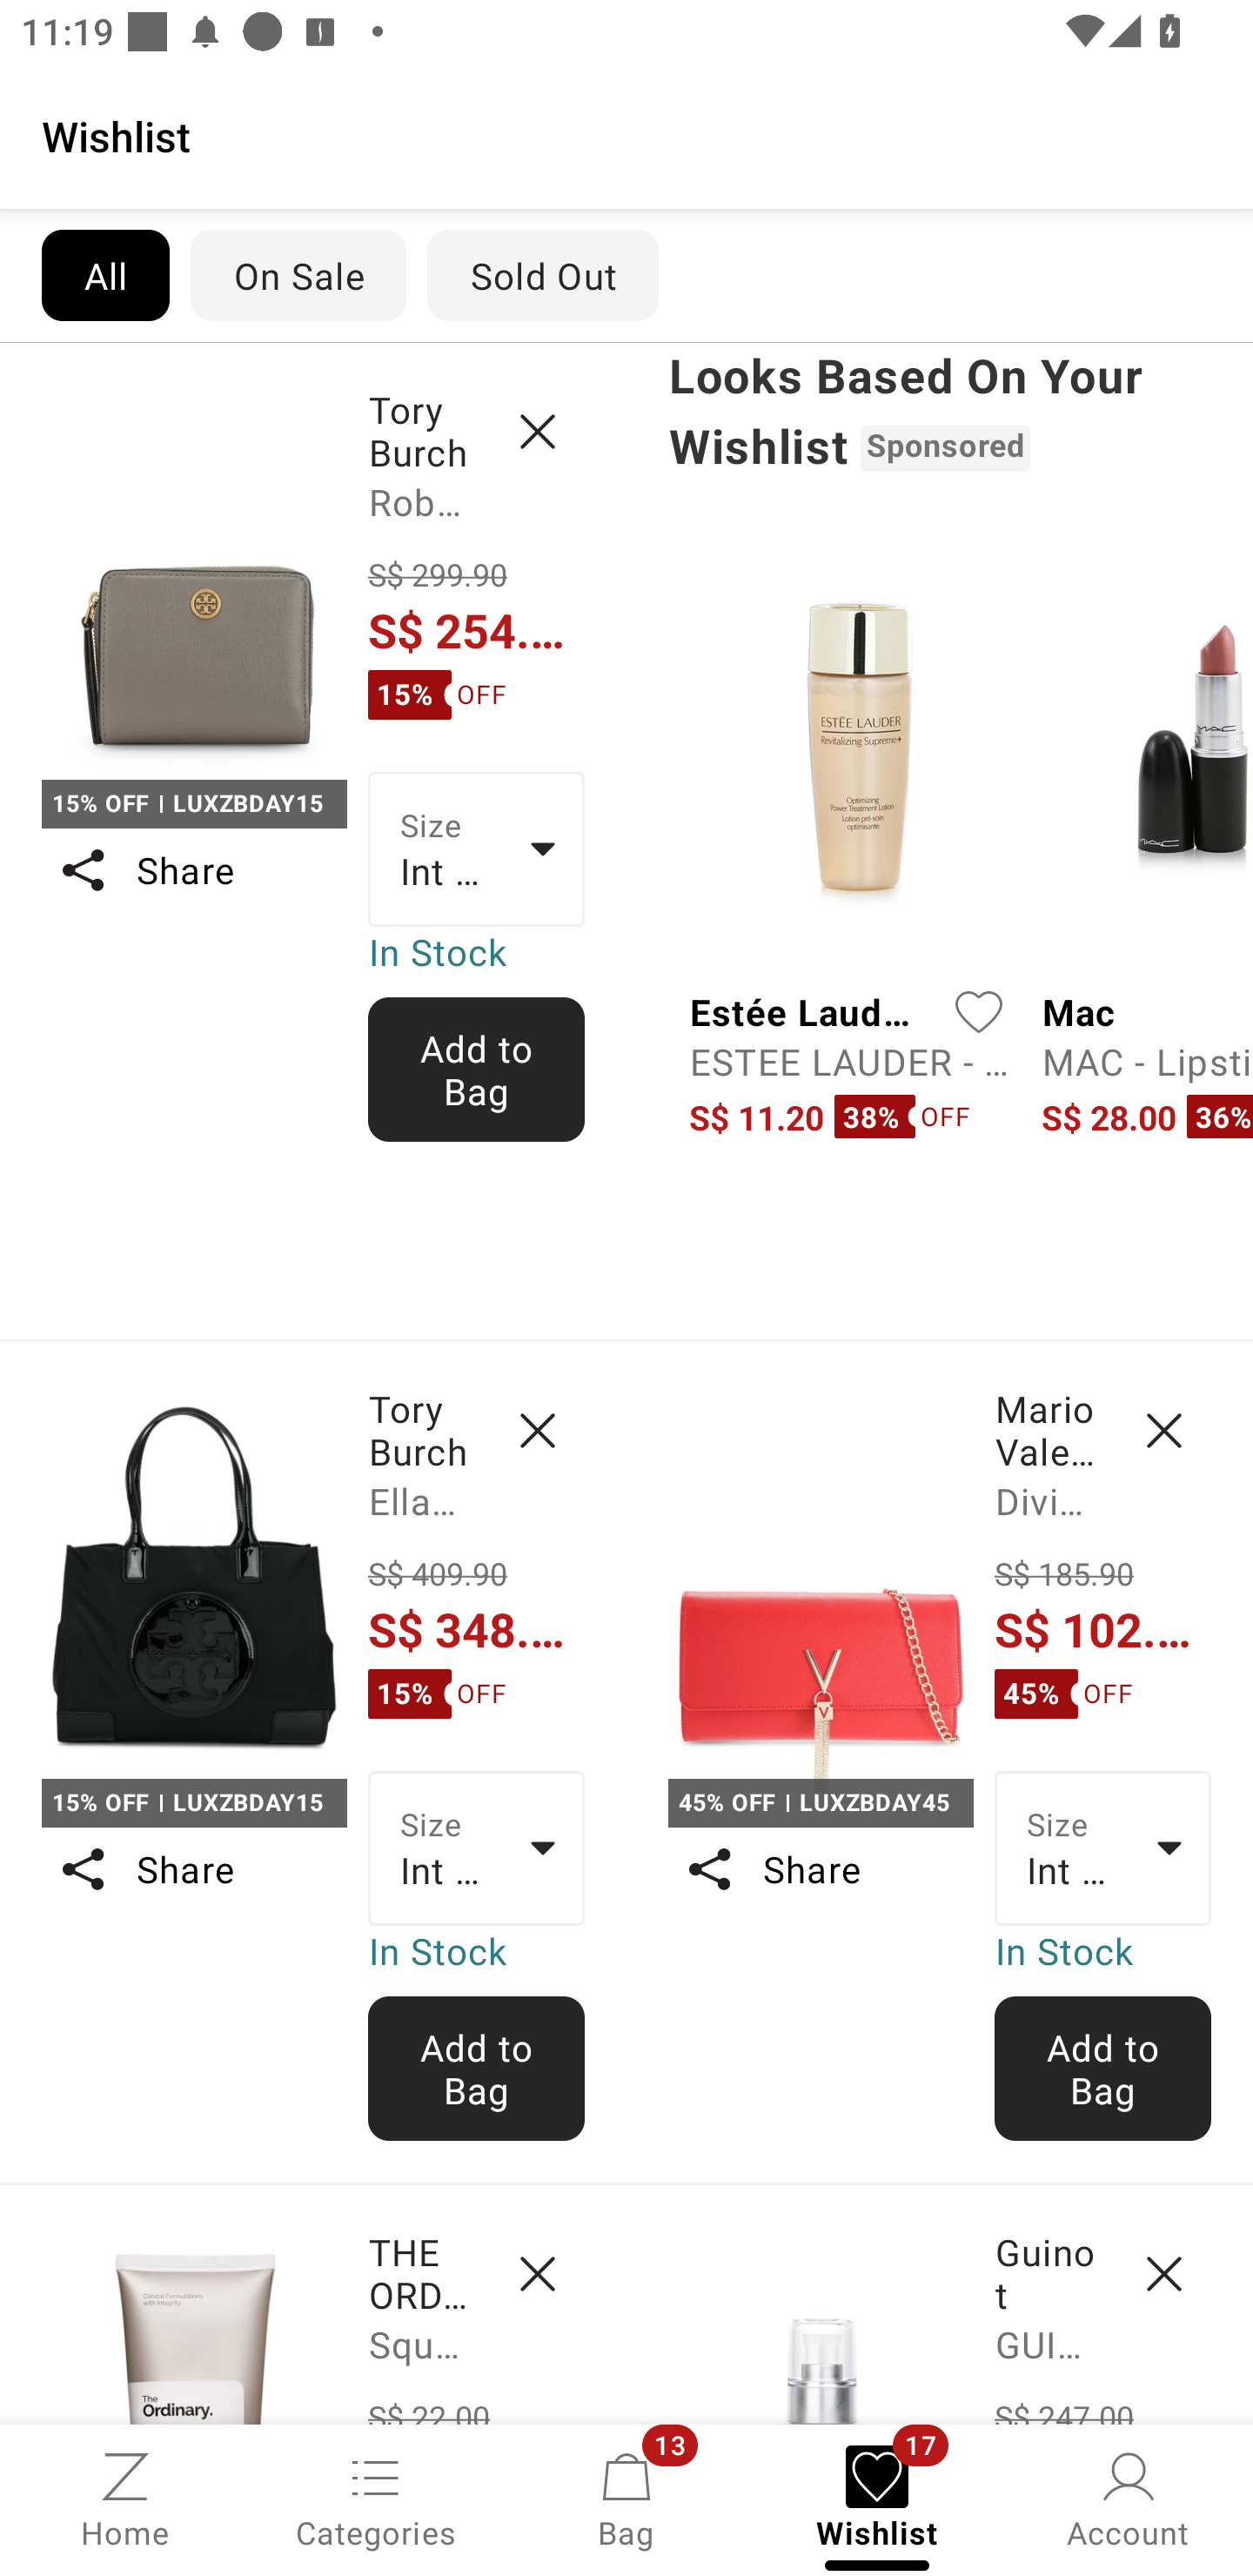  Describe the element at coordinates (104, 275) in the screenshot. I see `All` at that location.